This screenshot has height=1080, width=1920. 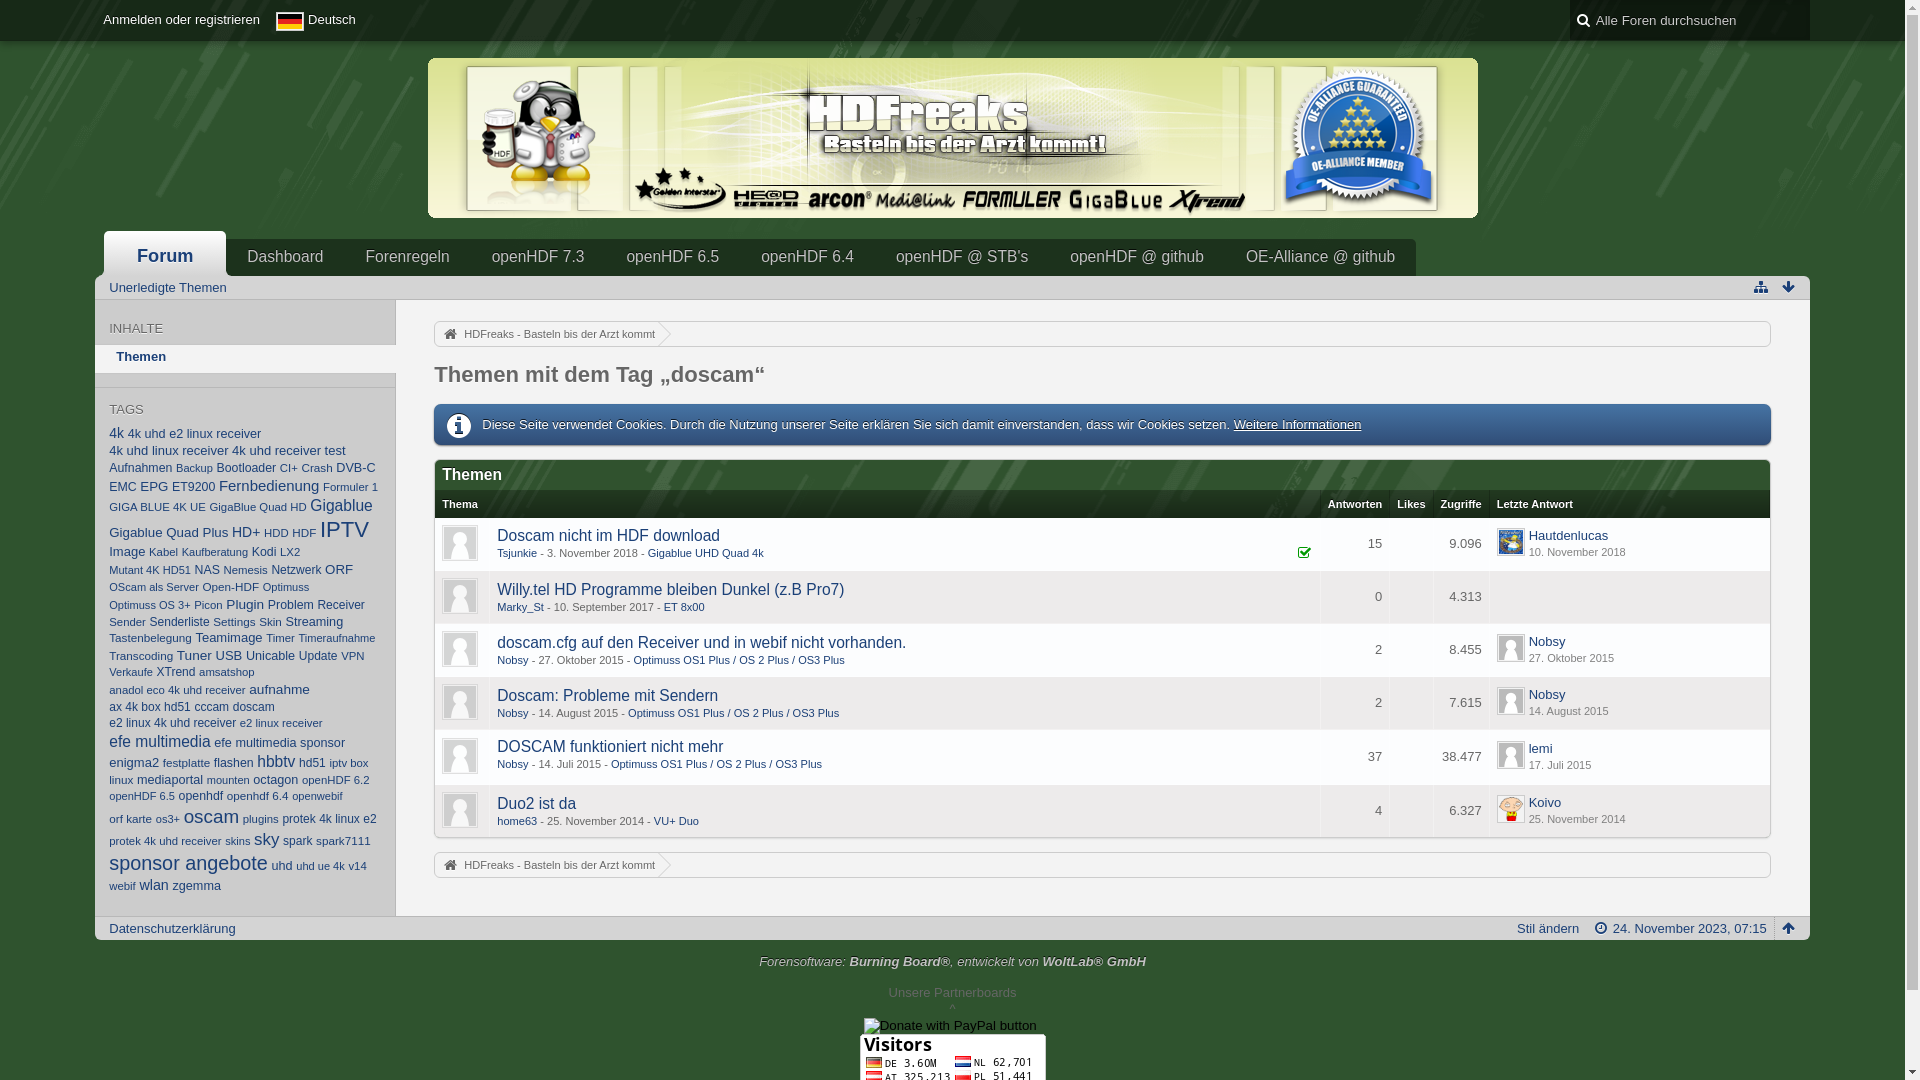 I want to click on Skin, so click(x=270, y=620).